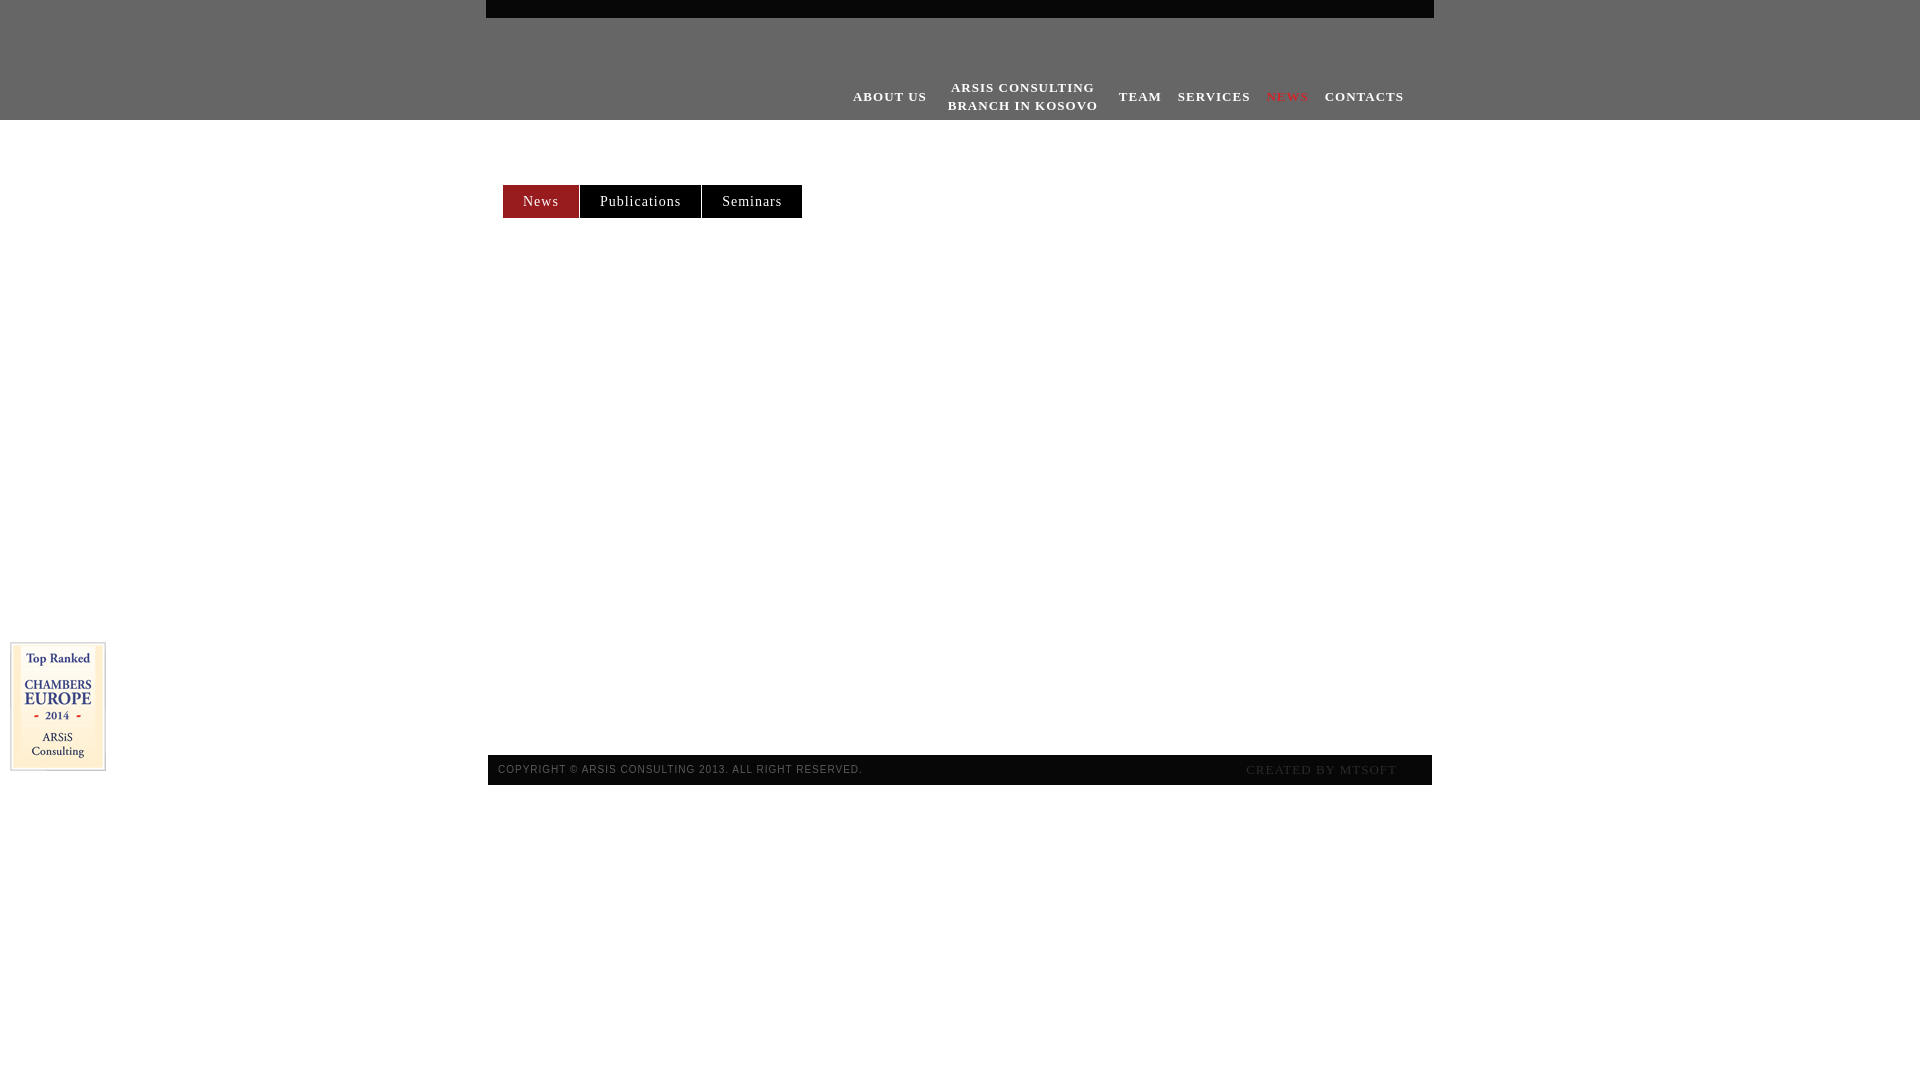 The height and width of the screenshot is (1080, 1920). What do you see at coordinates (717, 710) in the screenshot?
I see `HOME` at bounding box center [717, 710].